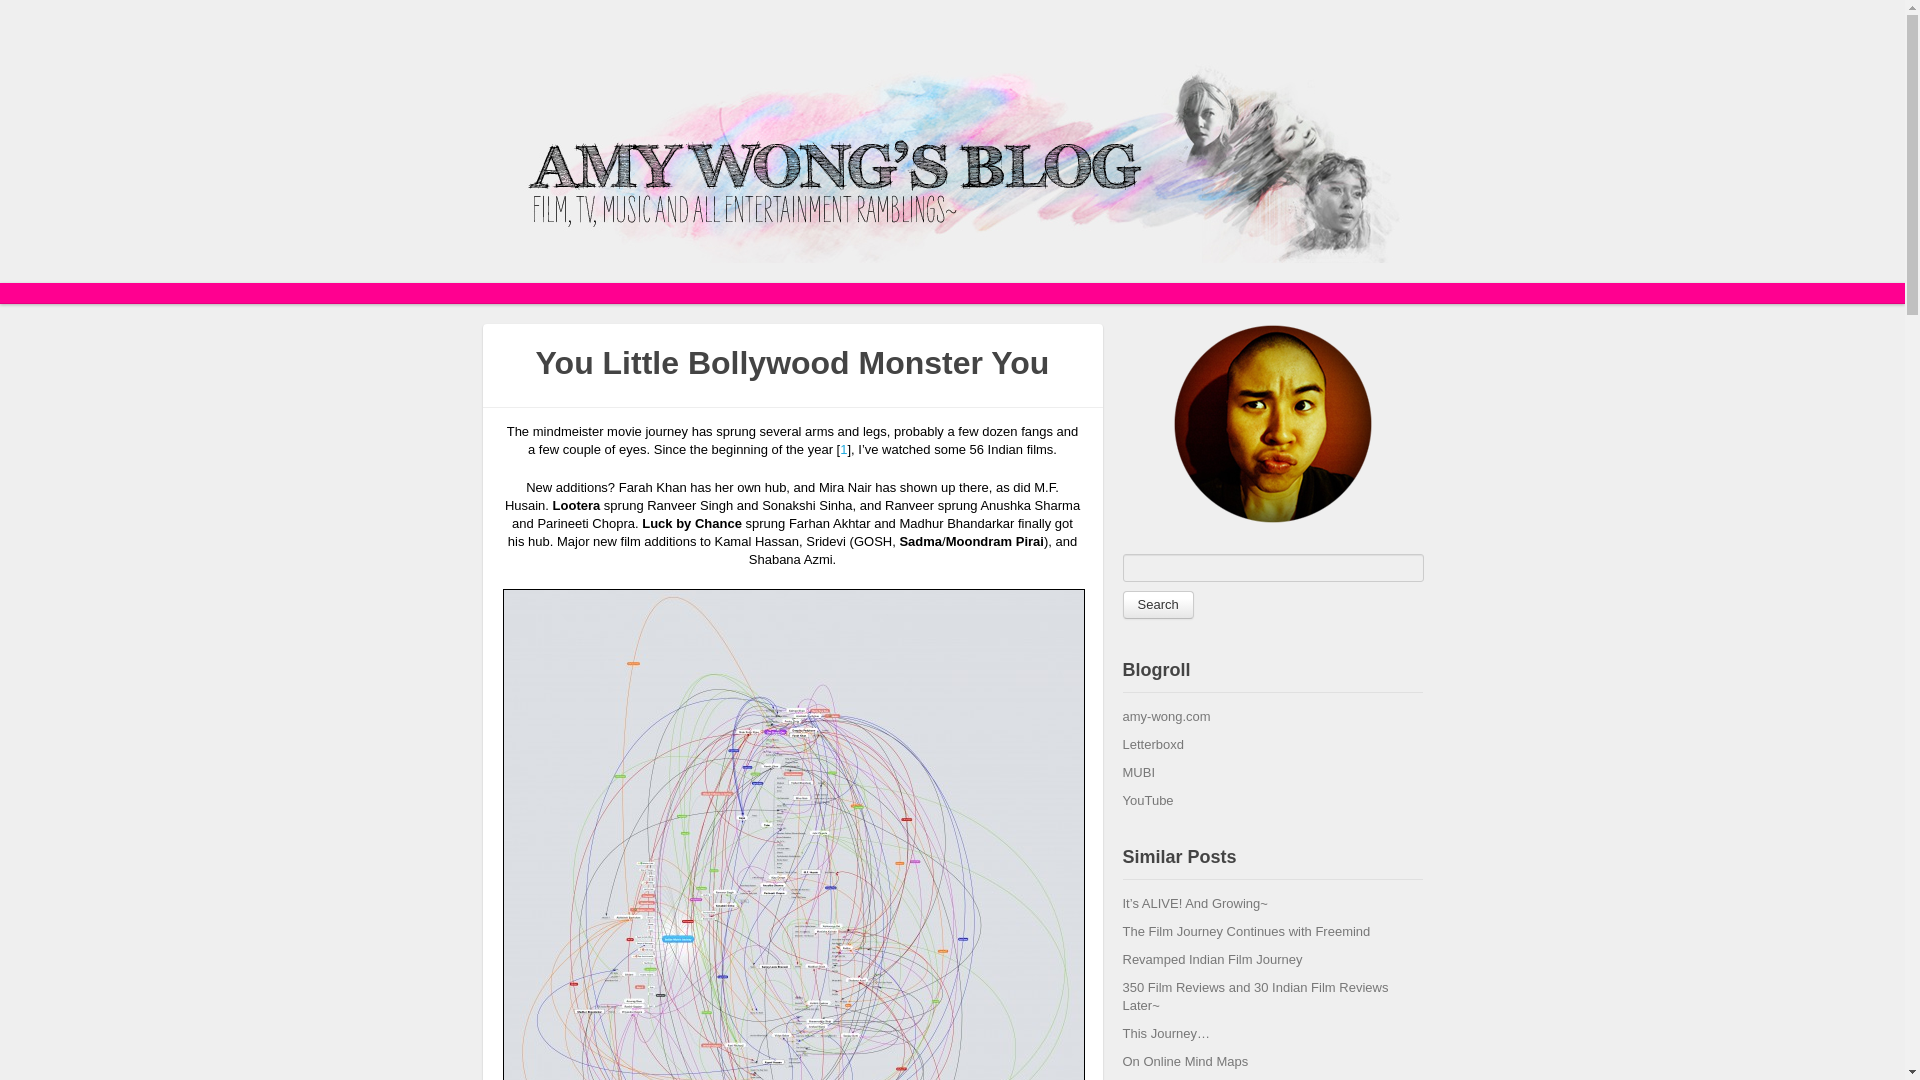 This screenshot has height=1080, width=1920. Describe the element at coordinates (1211, 958) in the screenshot. I see `August 10, 2014` at that location.